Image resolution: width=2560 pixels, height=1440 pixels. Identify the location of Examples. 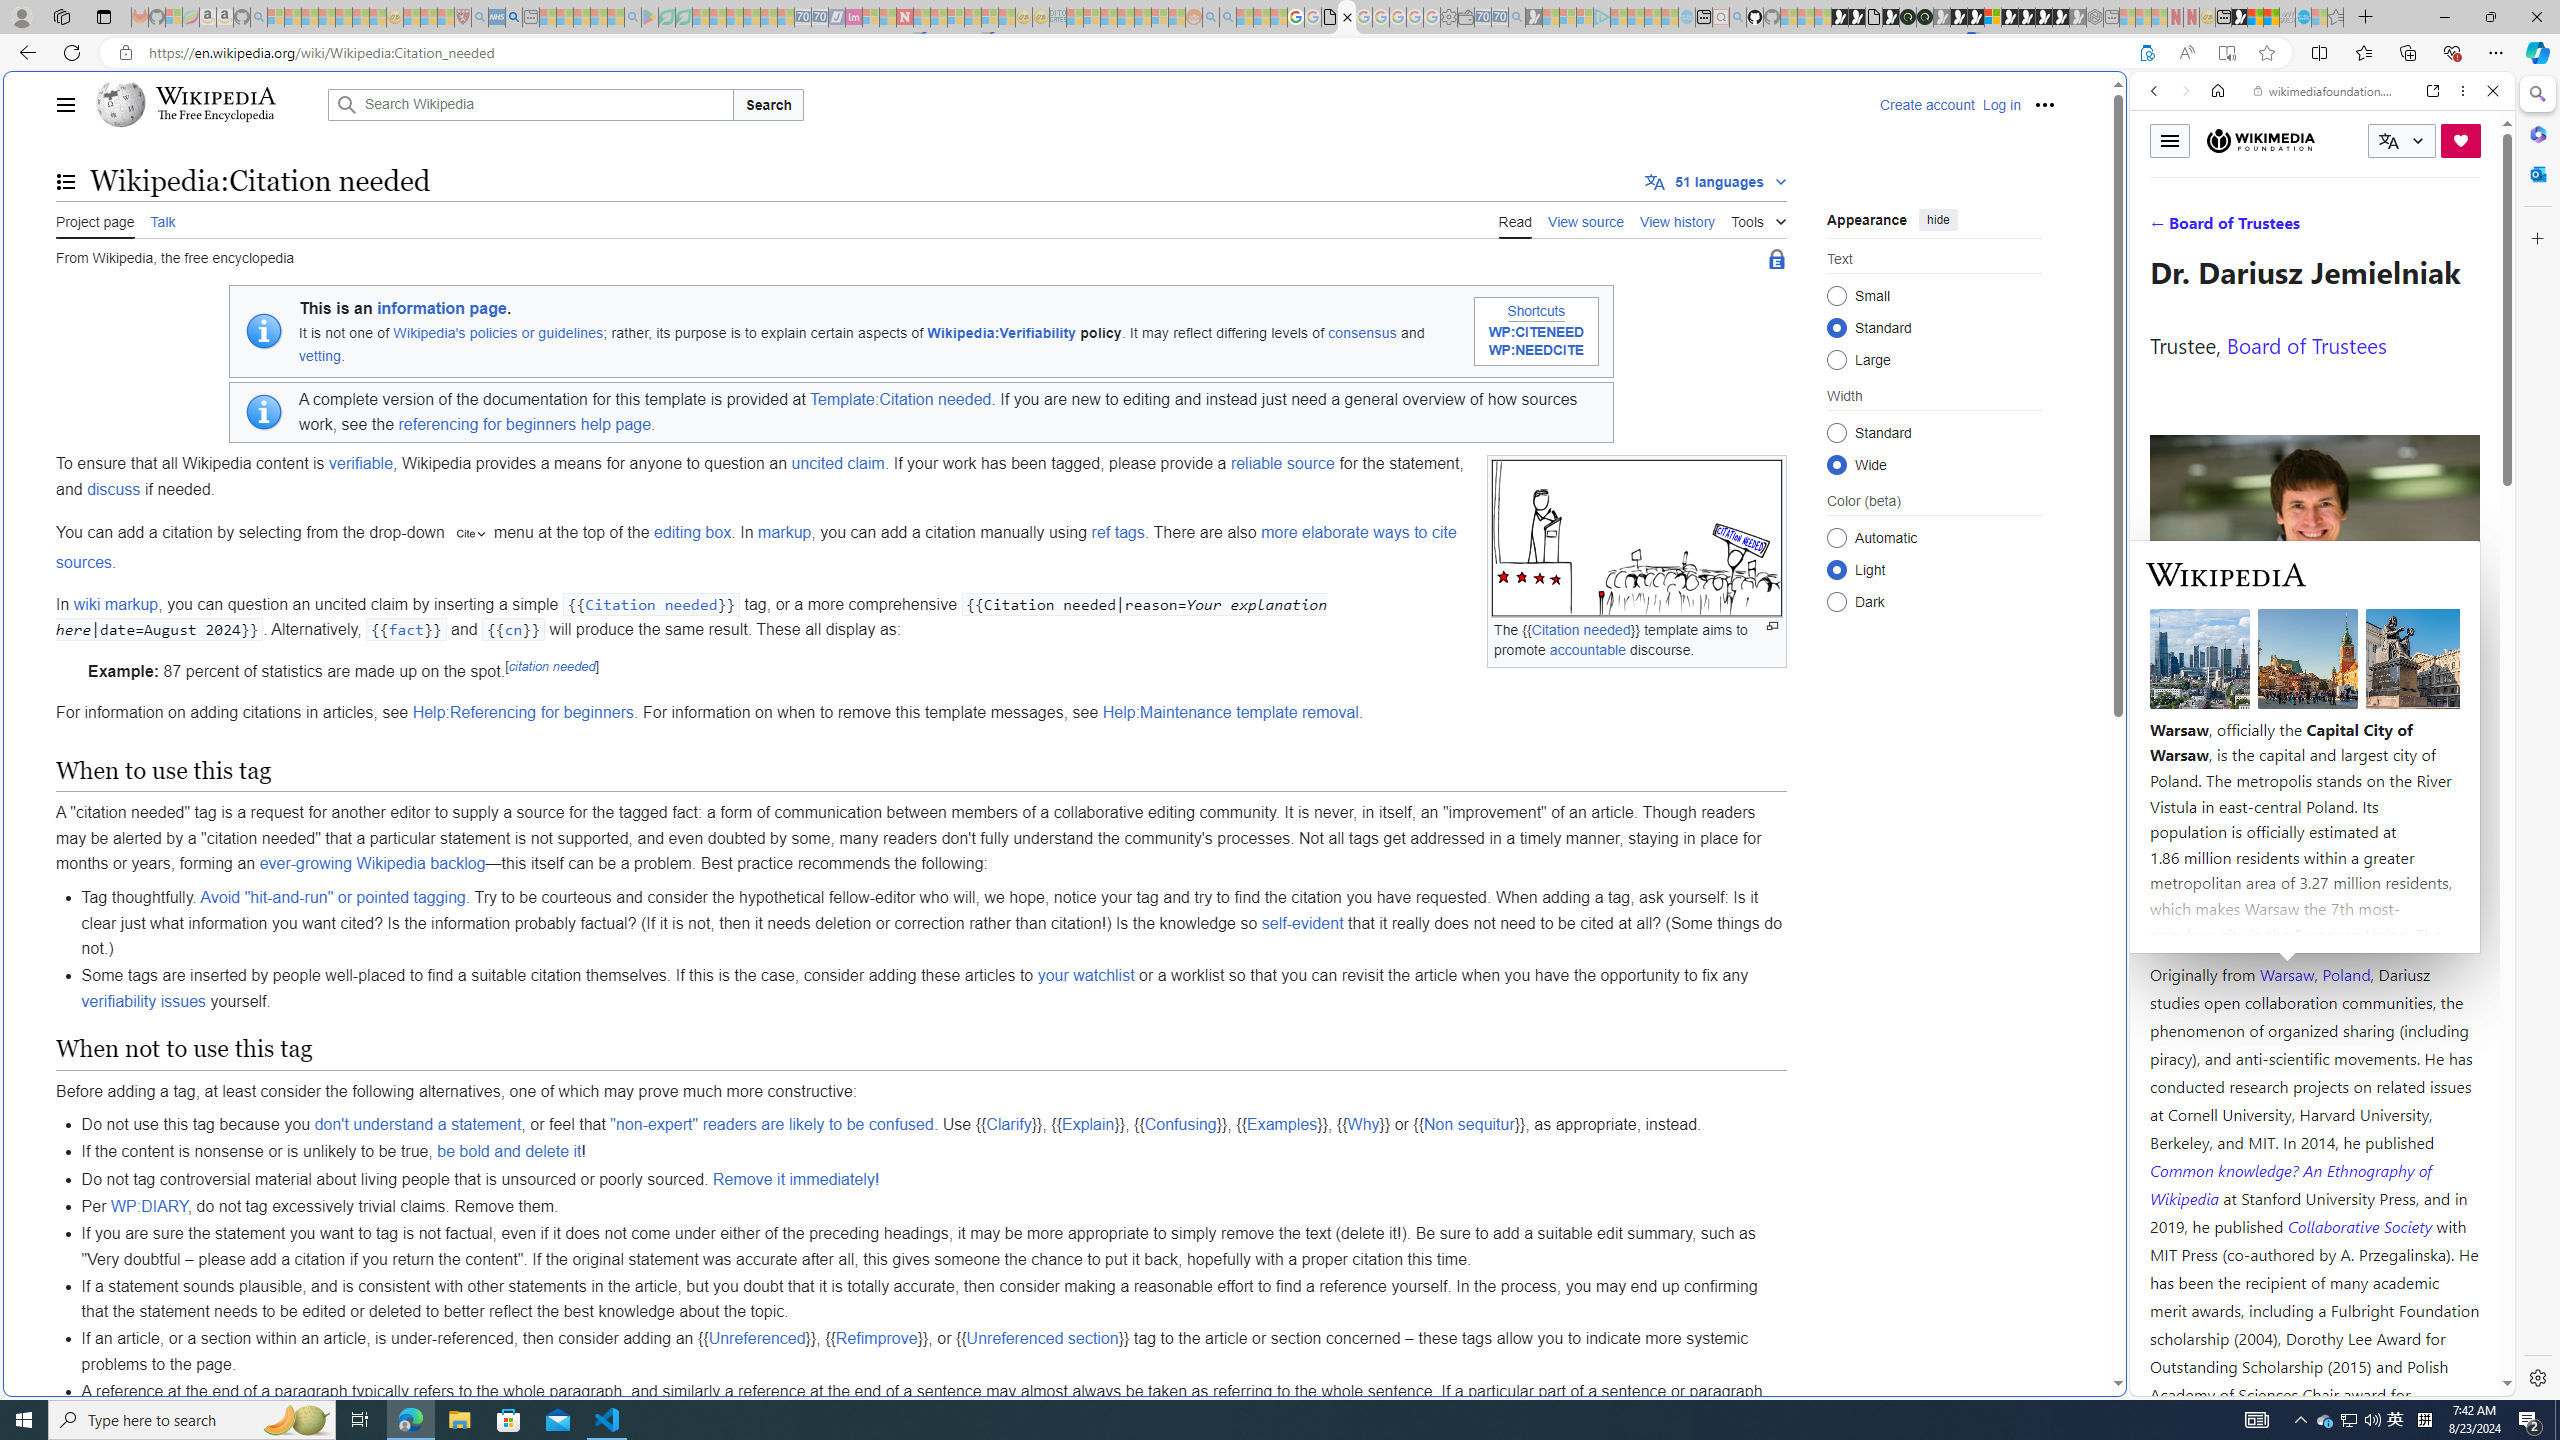
(1282, 1125).